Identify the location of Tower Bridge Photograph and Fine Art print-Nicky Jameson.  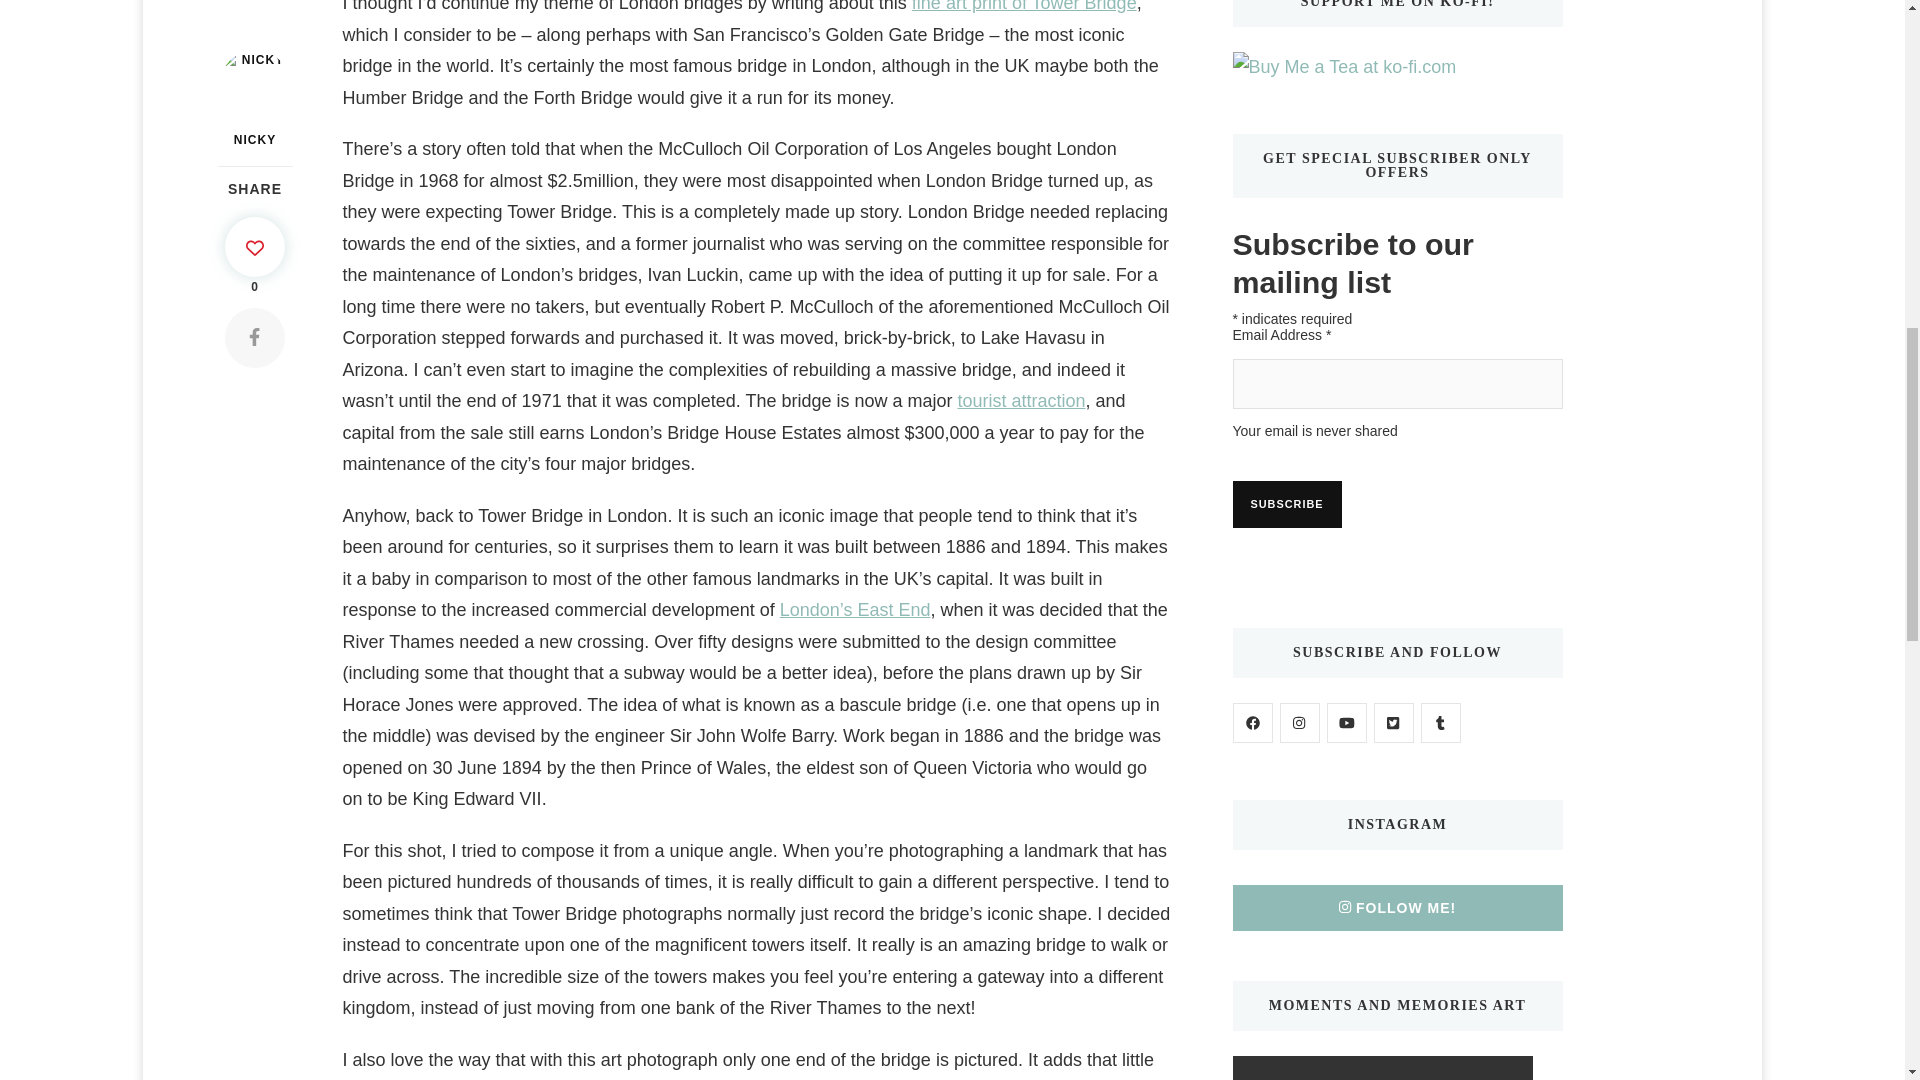
(1024, 6).